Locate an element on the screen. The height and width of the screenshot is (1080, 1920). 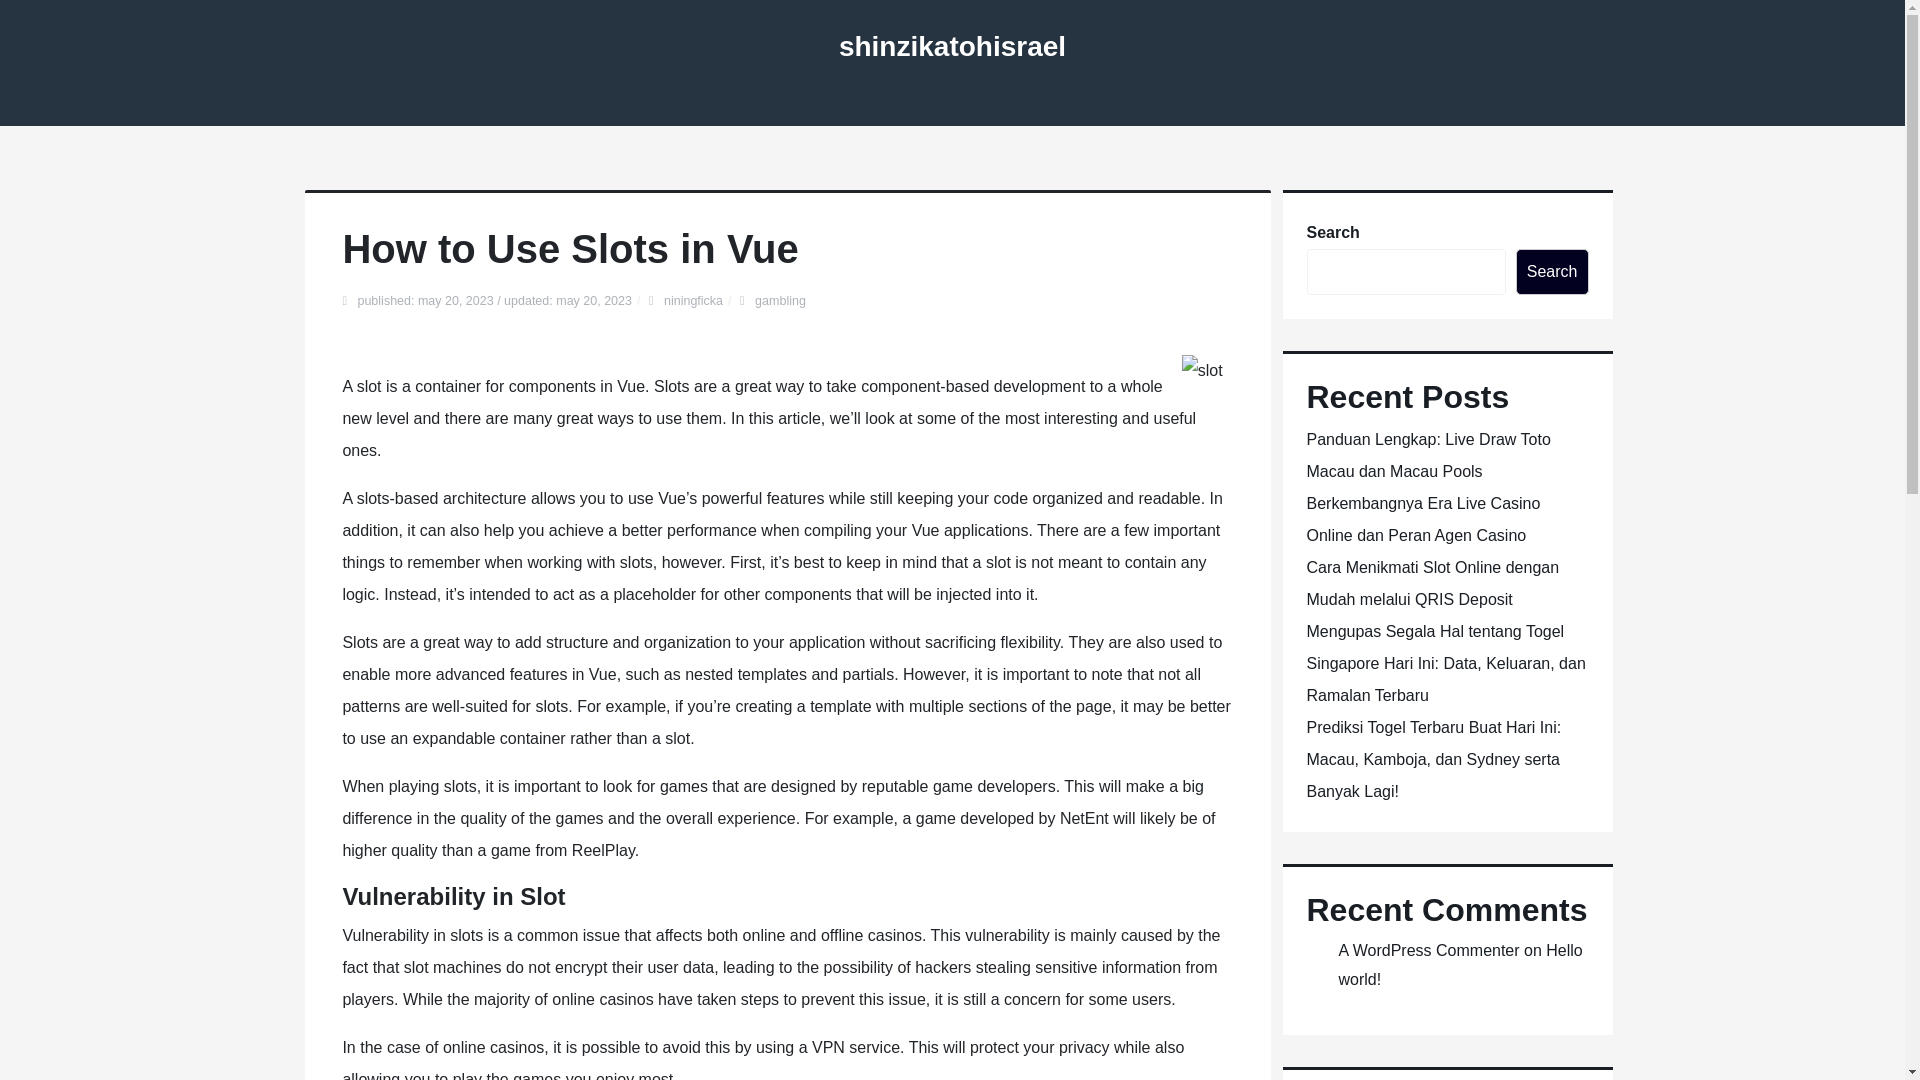
shinzikatohisrael is located at coordinates (952, 46).